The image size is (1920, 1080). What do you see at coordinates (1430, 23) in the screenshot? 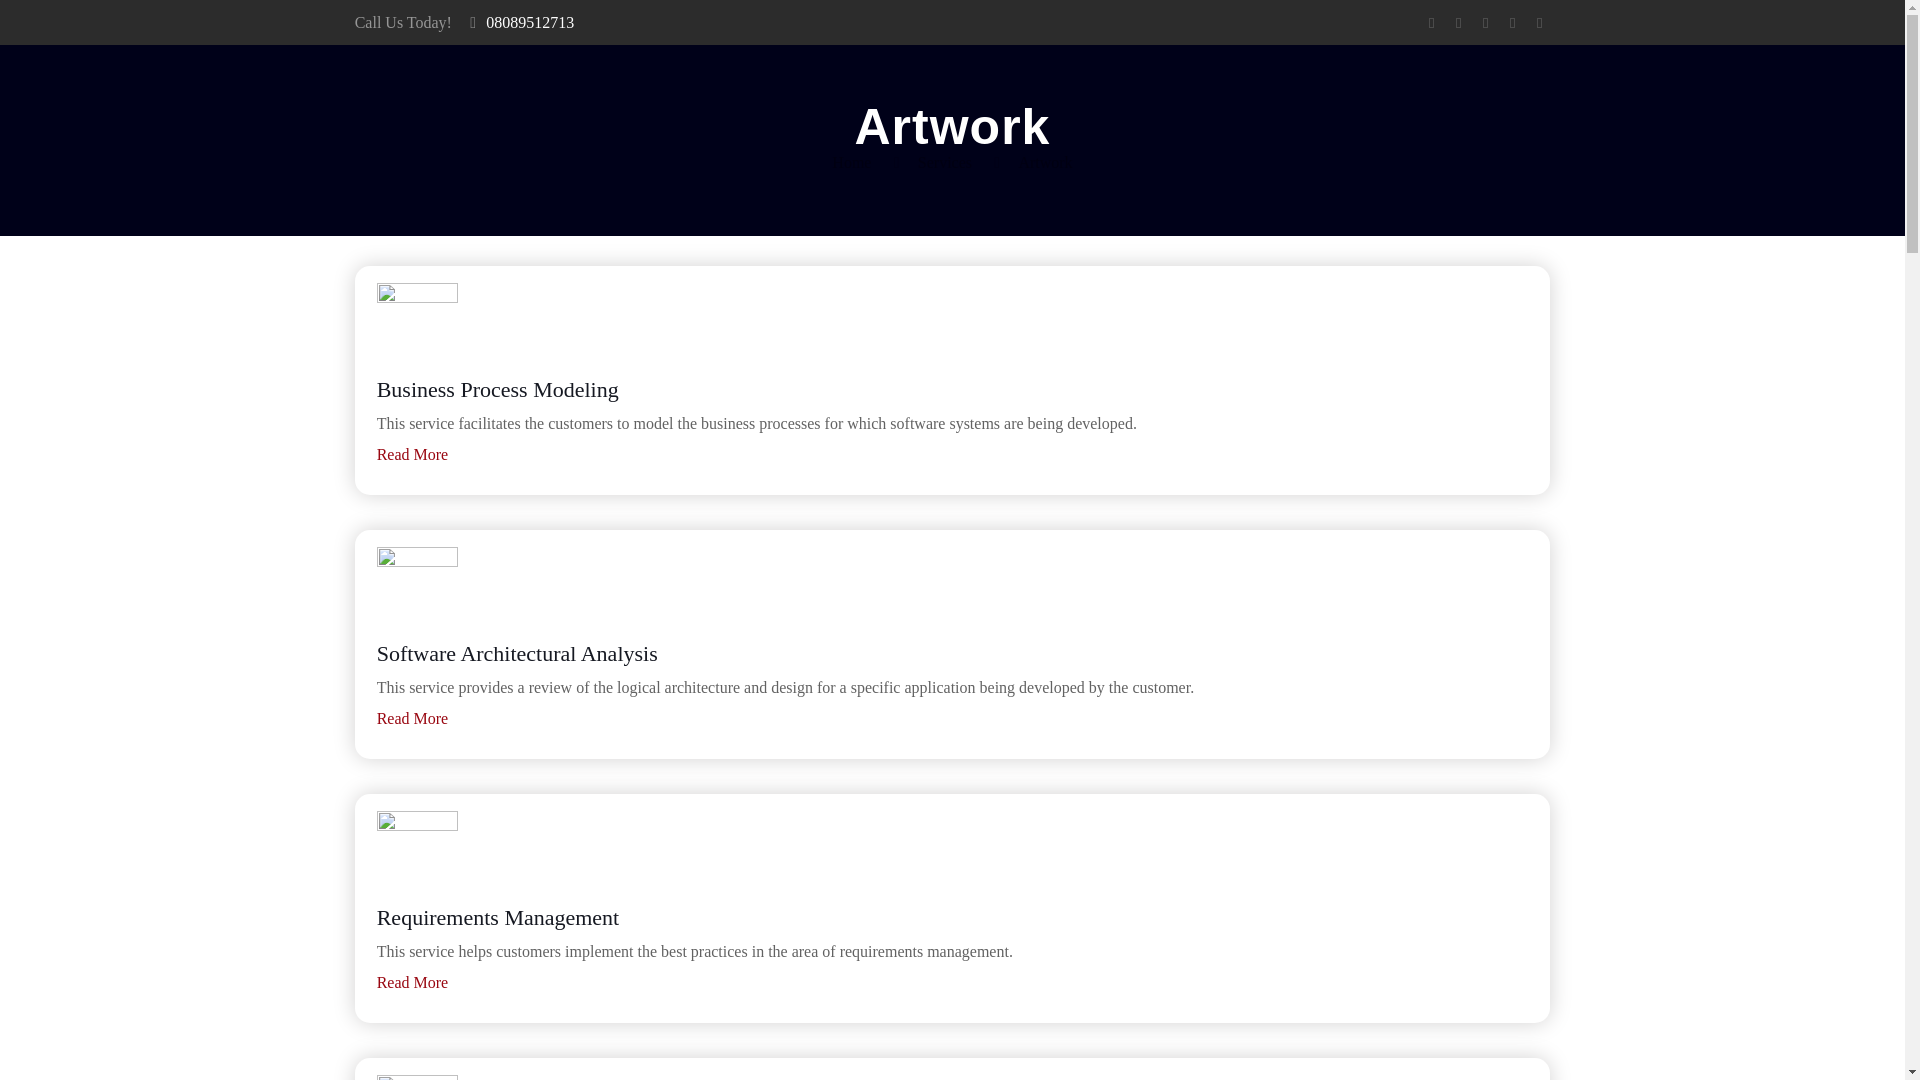
I see `Facebook` at bounding box center [1430, 23].